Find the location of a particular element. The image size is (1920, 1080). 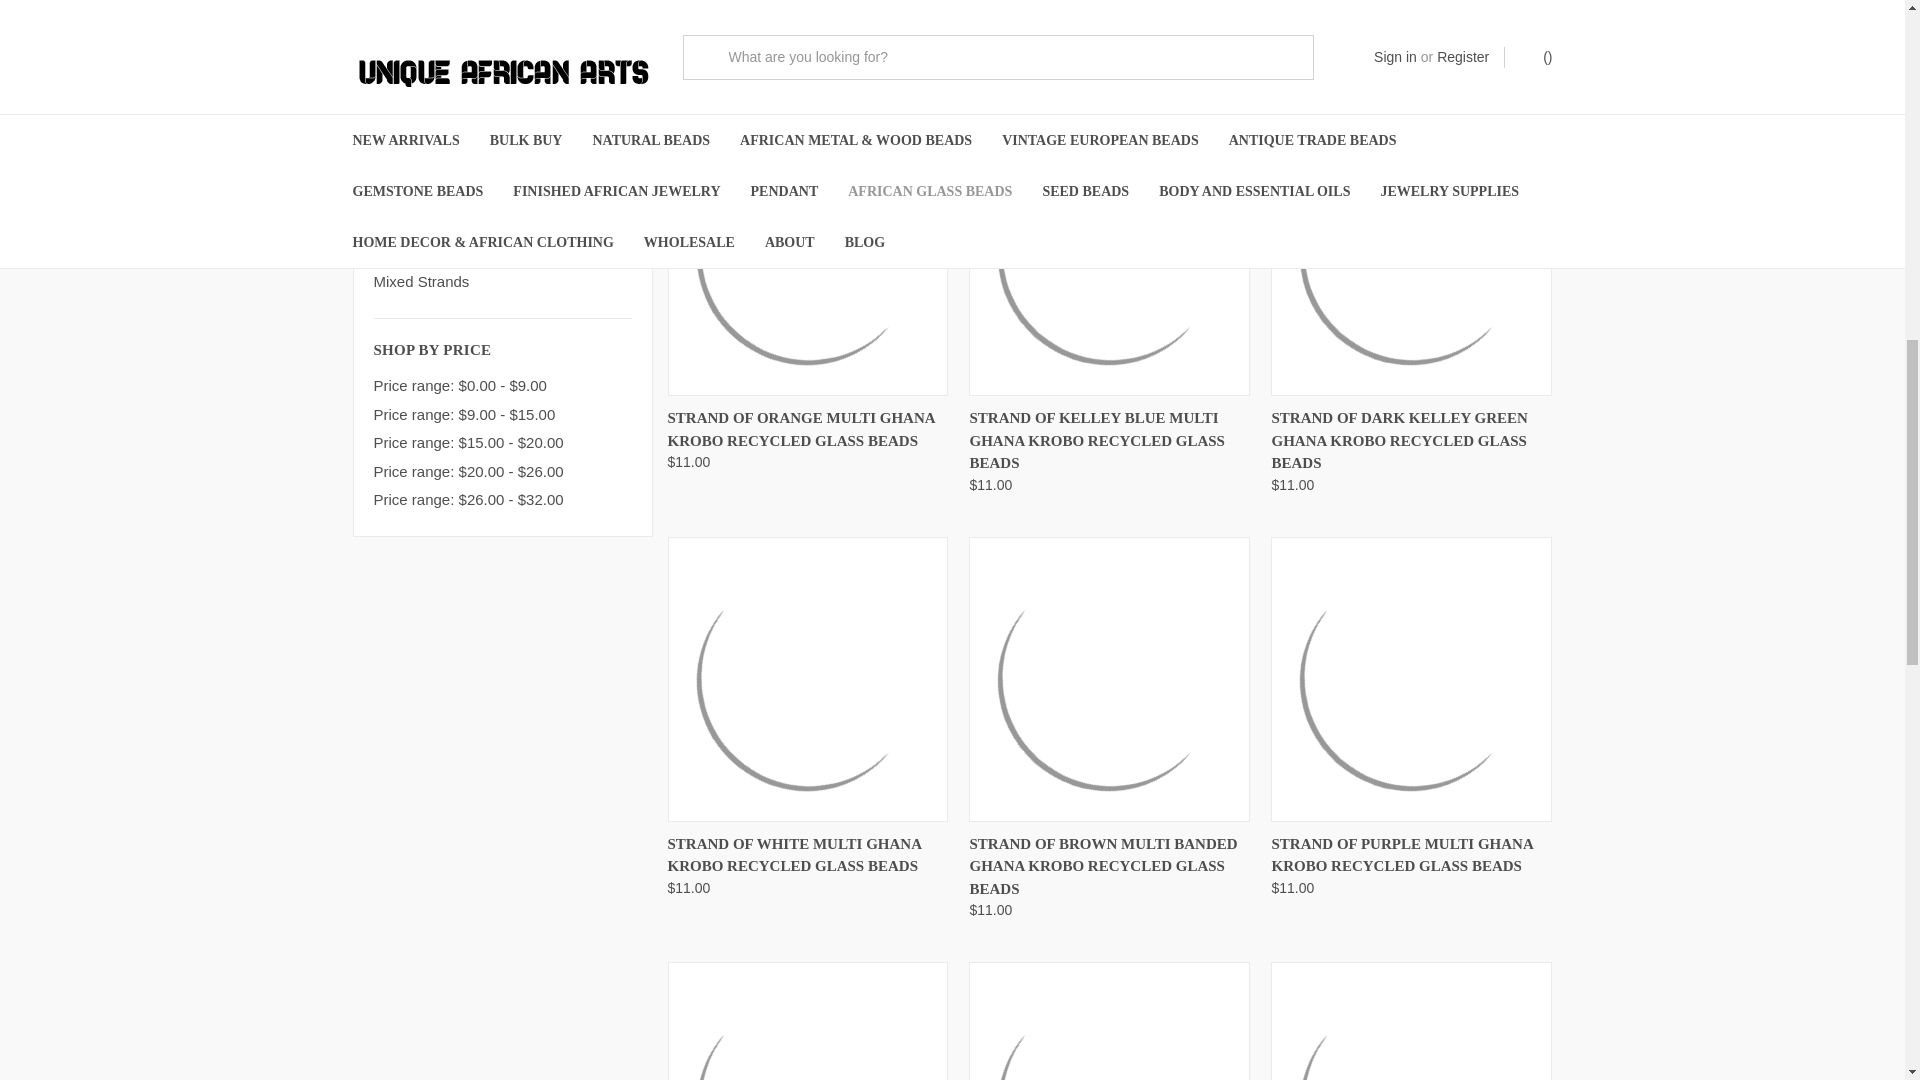

Short Strand is located at coordinates (502, 224).